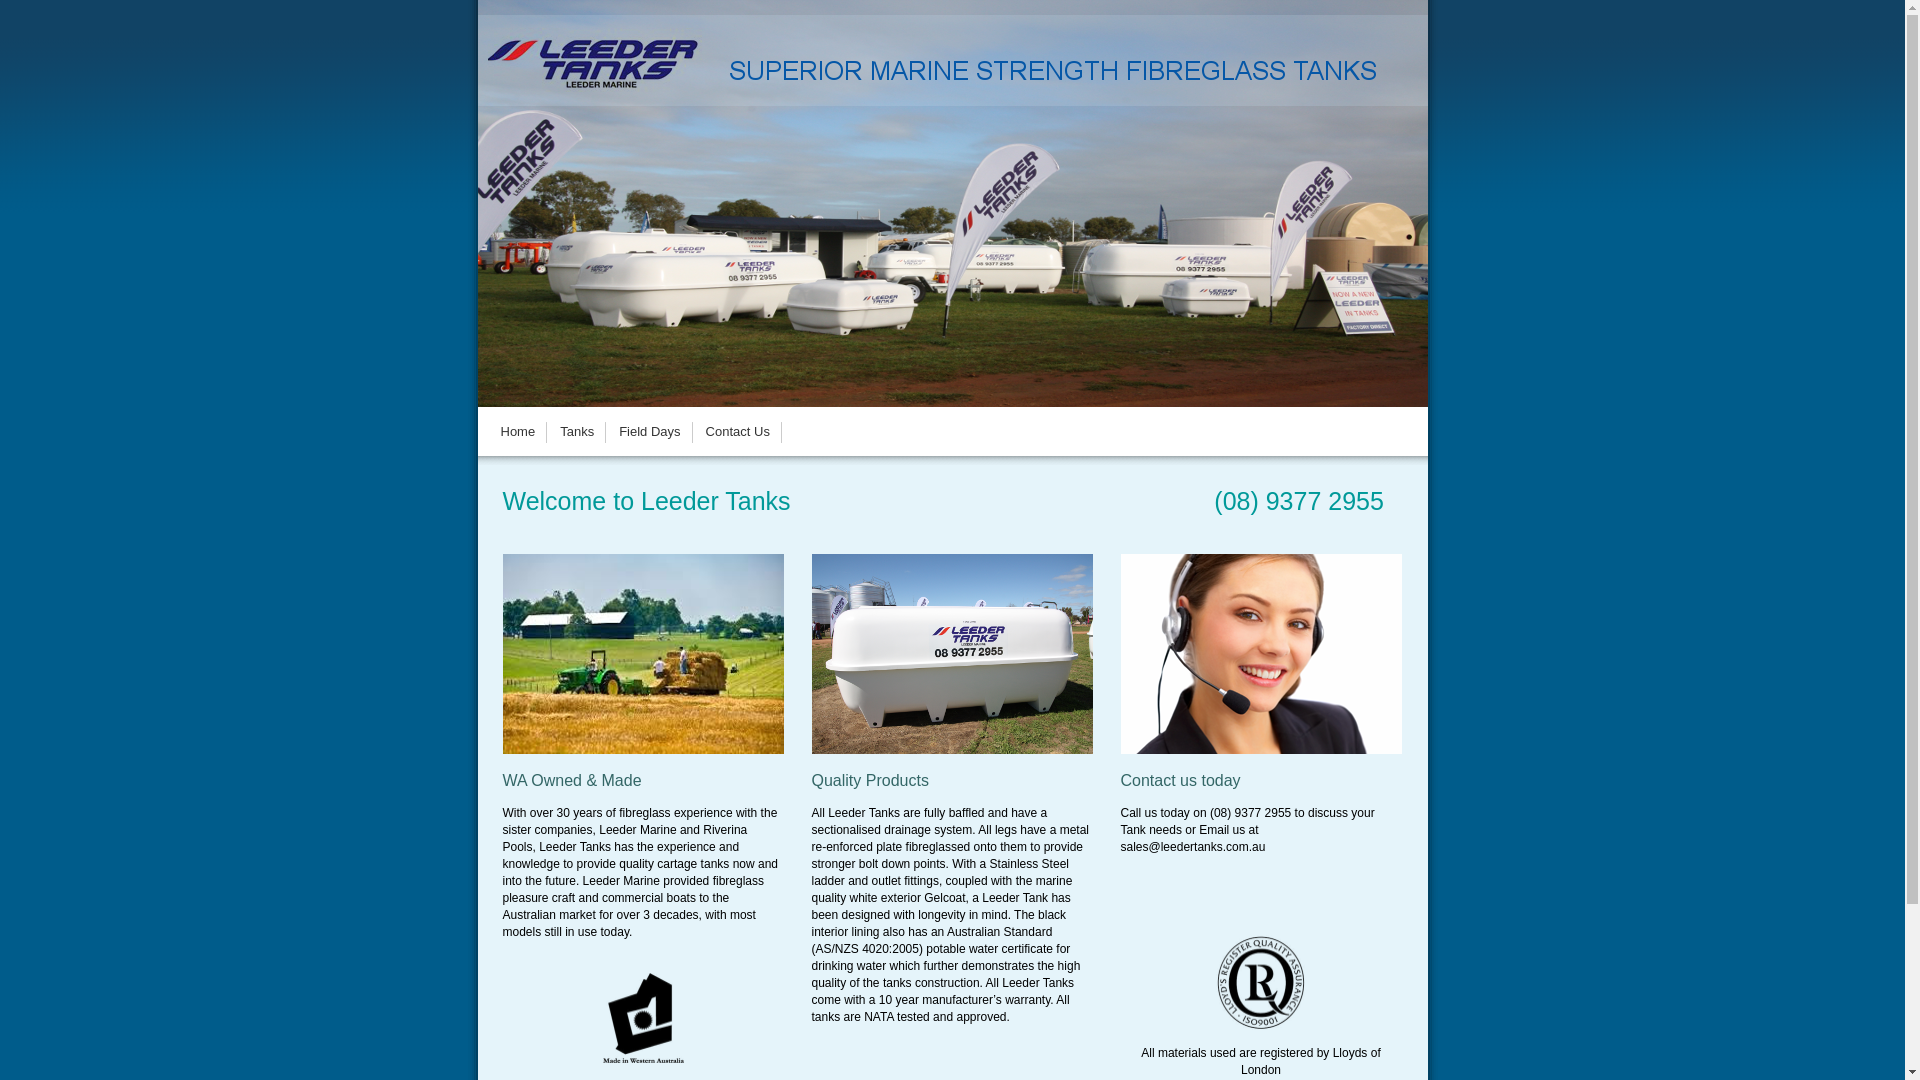 The height and width of the screenshot is (1080, 1920). Describe the element at coordinates (649, 432) in the screenshot. I see `Field Days` at that location.